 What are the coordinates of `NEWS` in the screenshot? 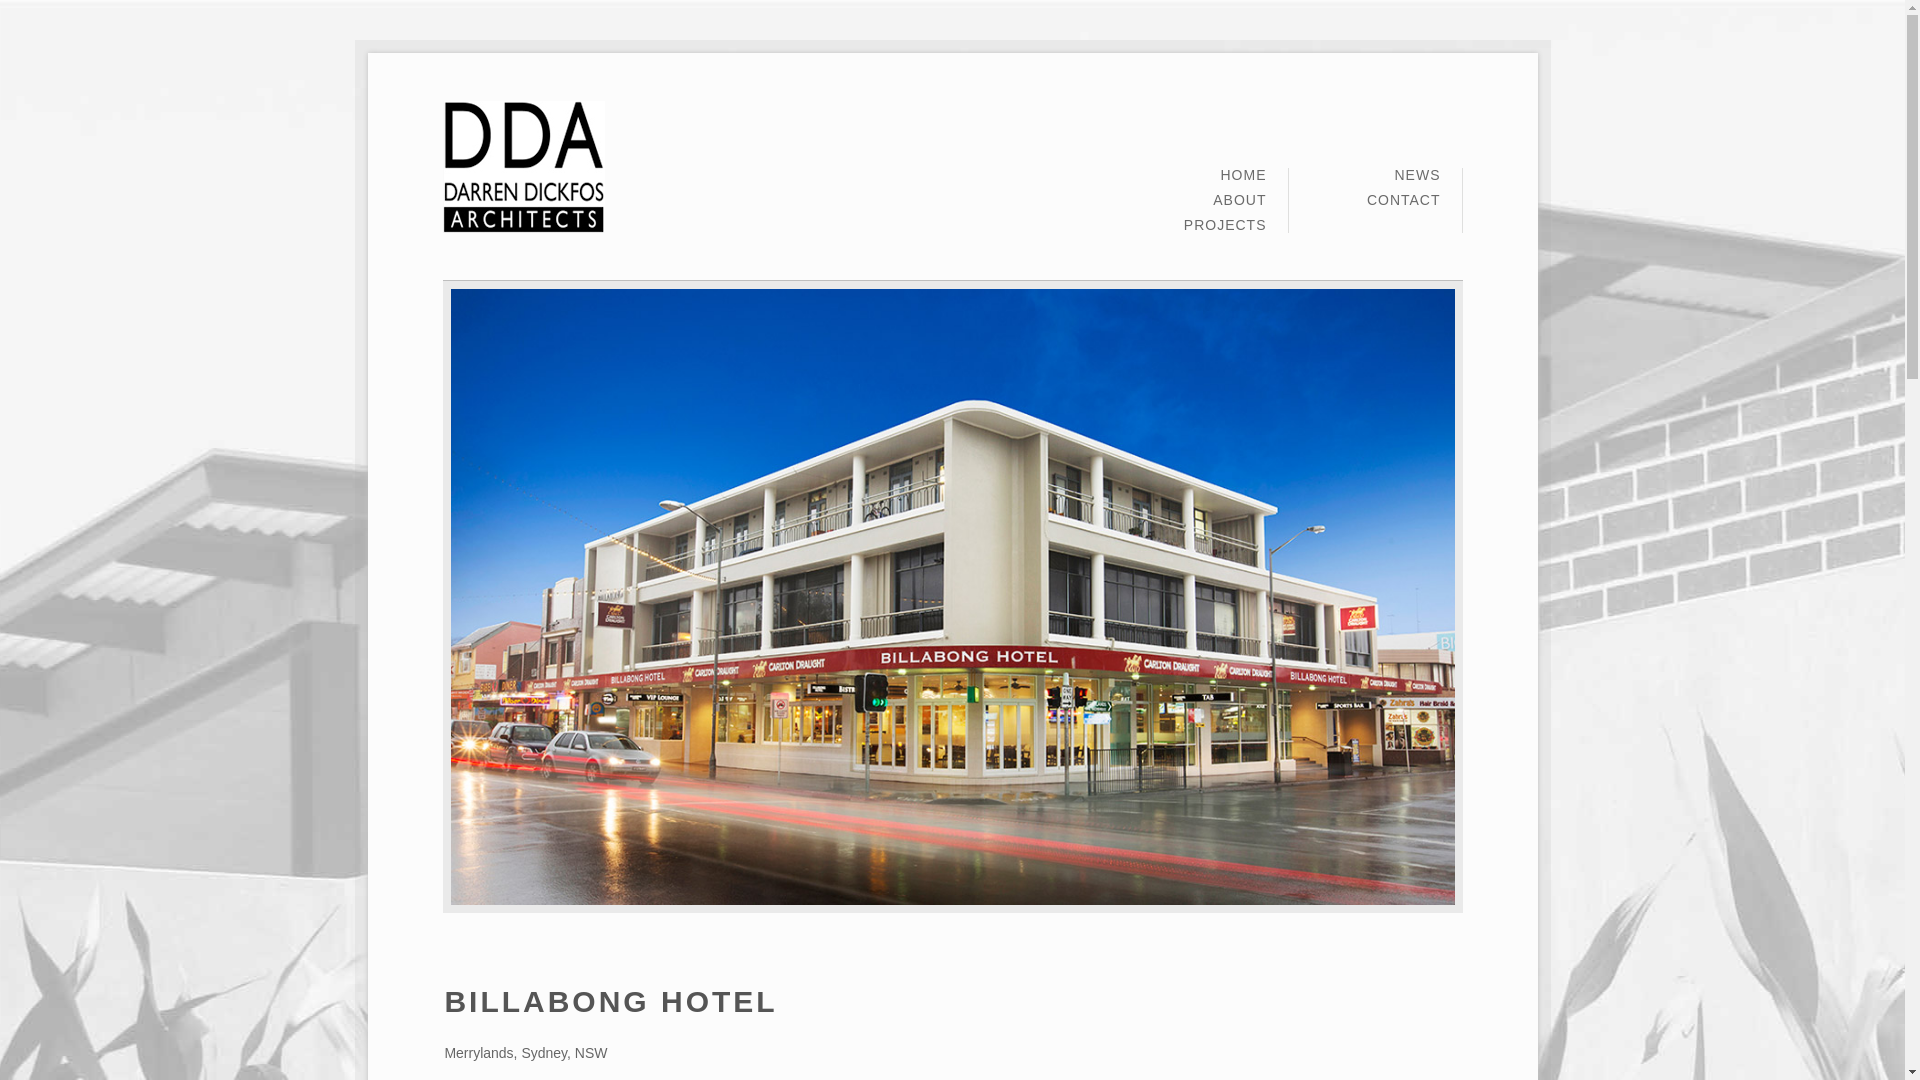 It's located at (1417, 180).